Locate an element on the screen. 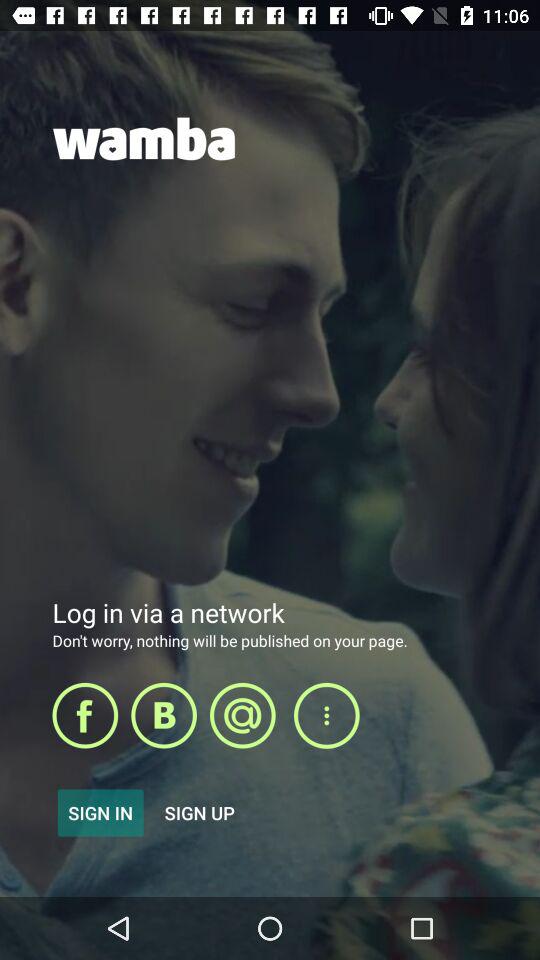 The height and width of the screenshot is (960, 540). click the facebook option is located at coordinates (85, 715).